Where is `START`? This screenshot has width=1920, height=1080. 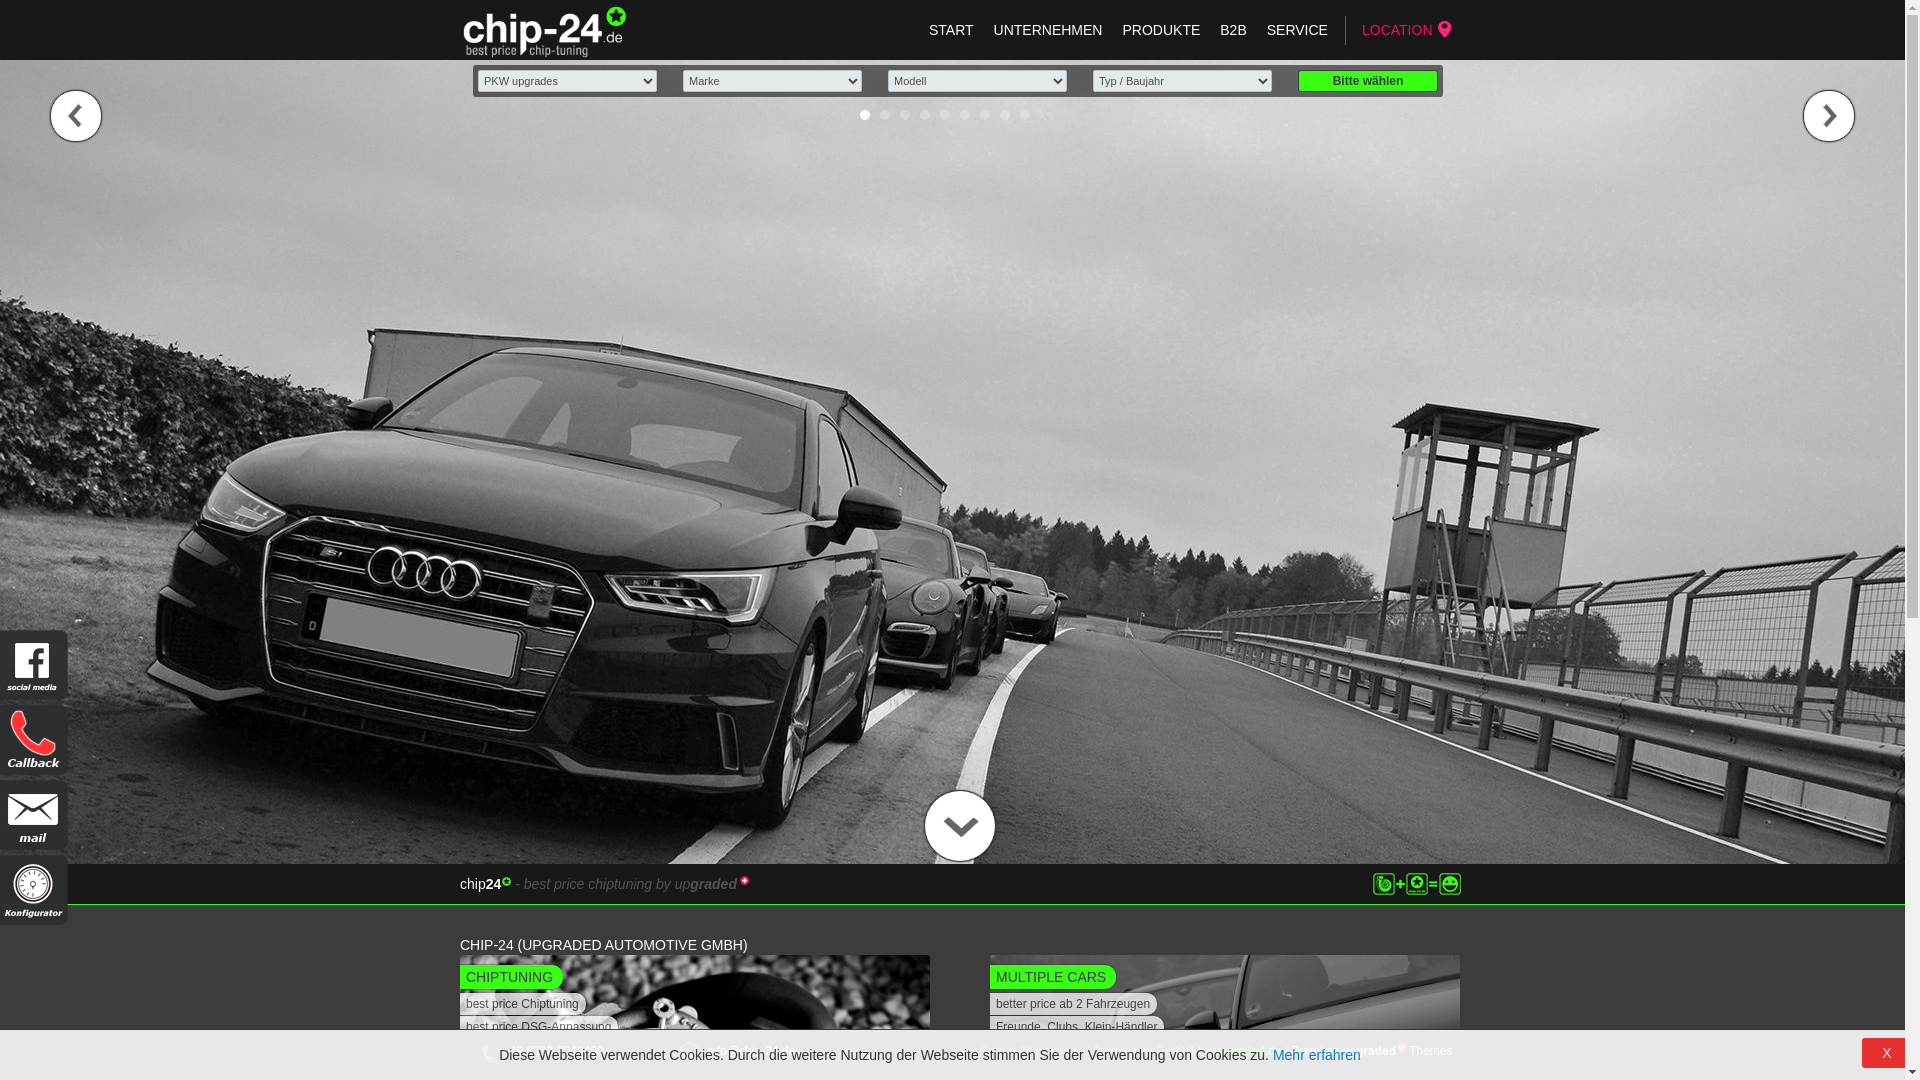
START is located at coordinates (951, 30).